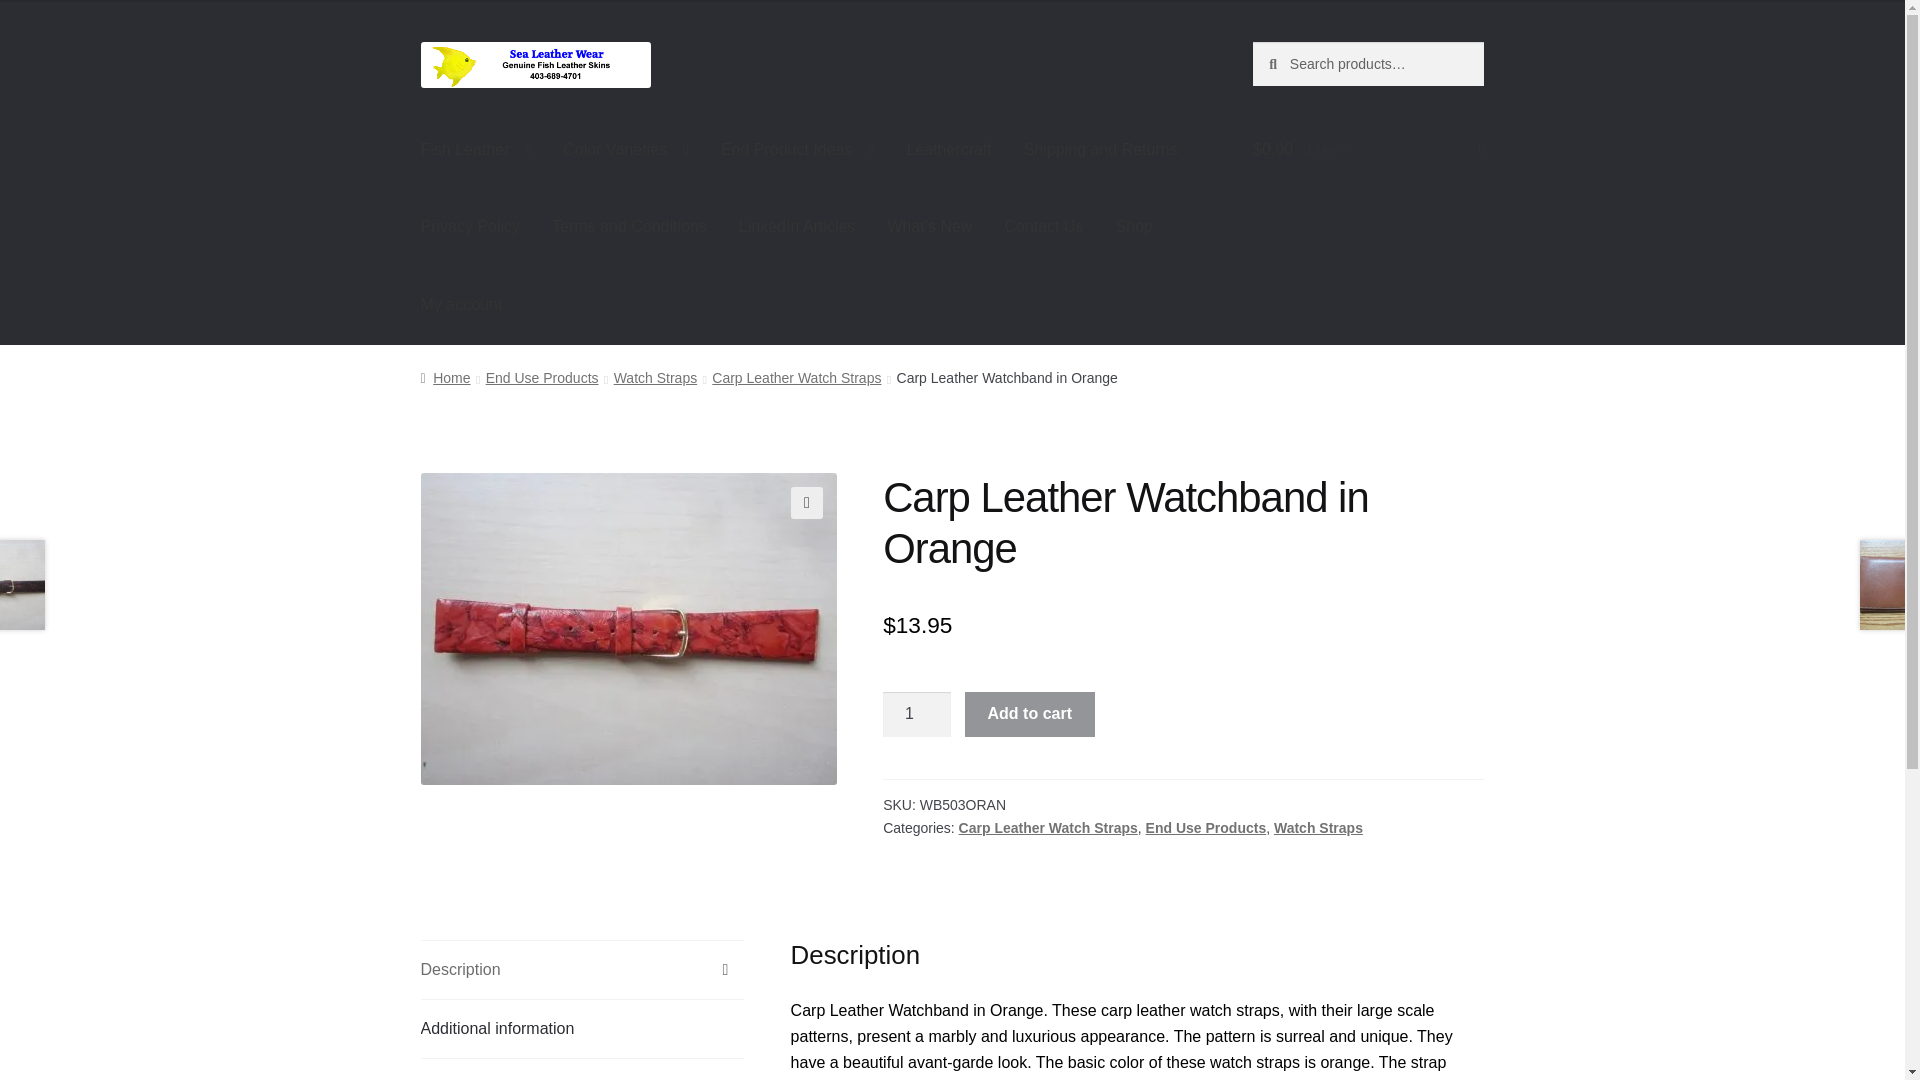 The height and width of the screenshot is (1080, 1920). I want to click on Contact Us, so click(1043, 228).